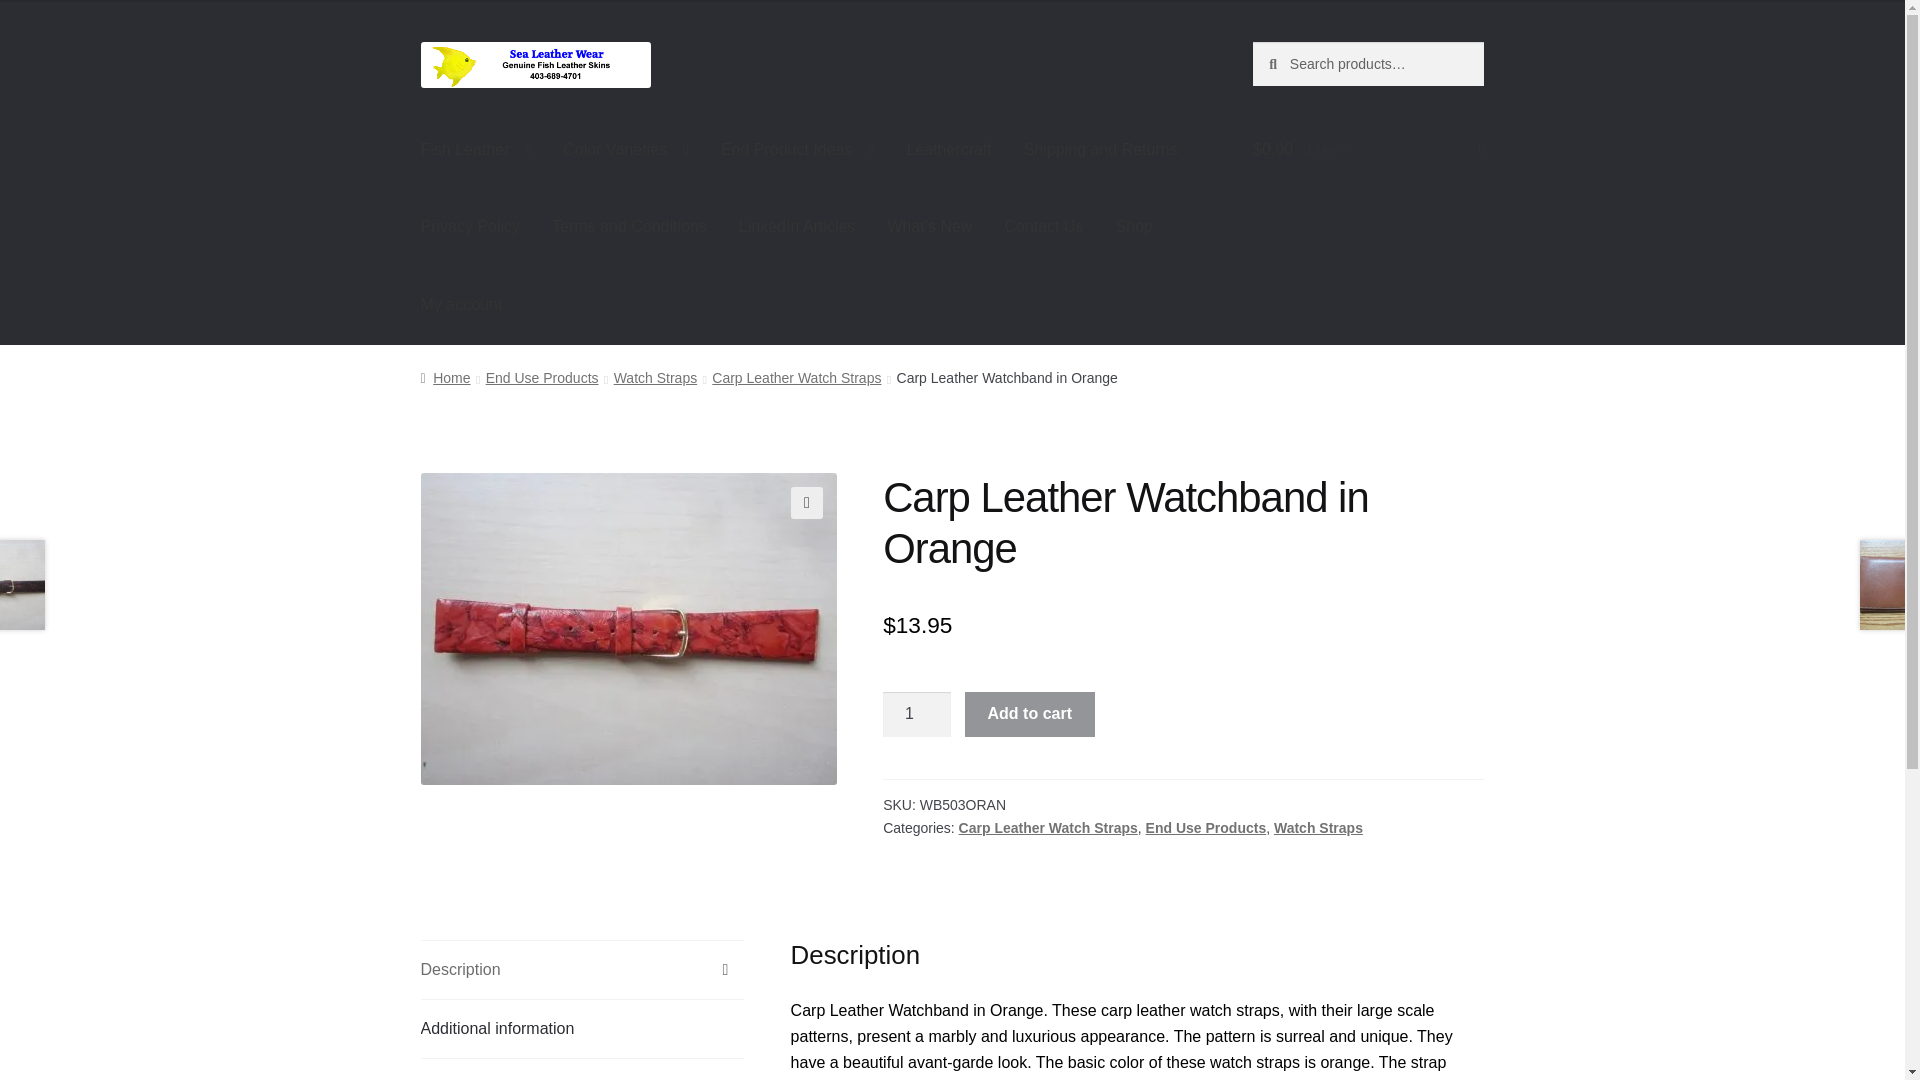 The height and width of the screenshot is (1080, 1920). I want to click on Contact Us, so click(1043, 228).